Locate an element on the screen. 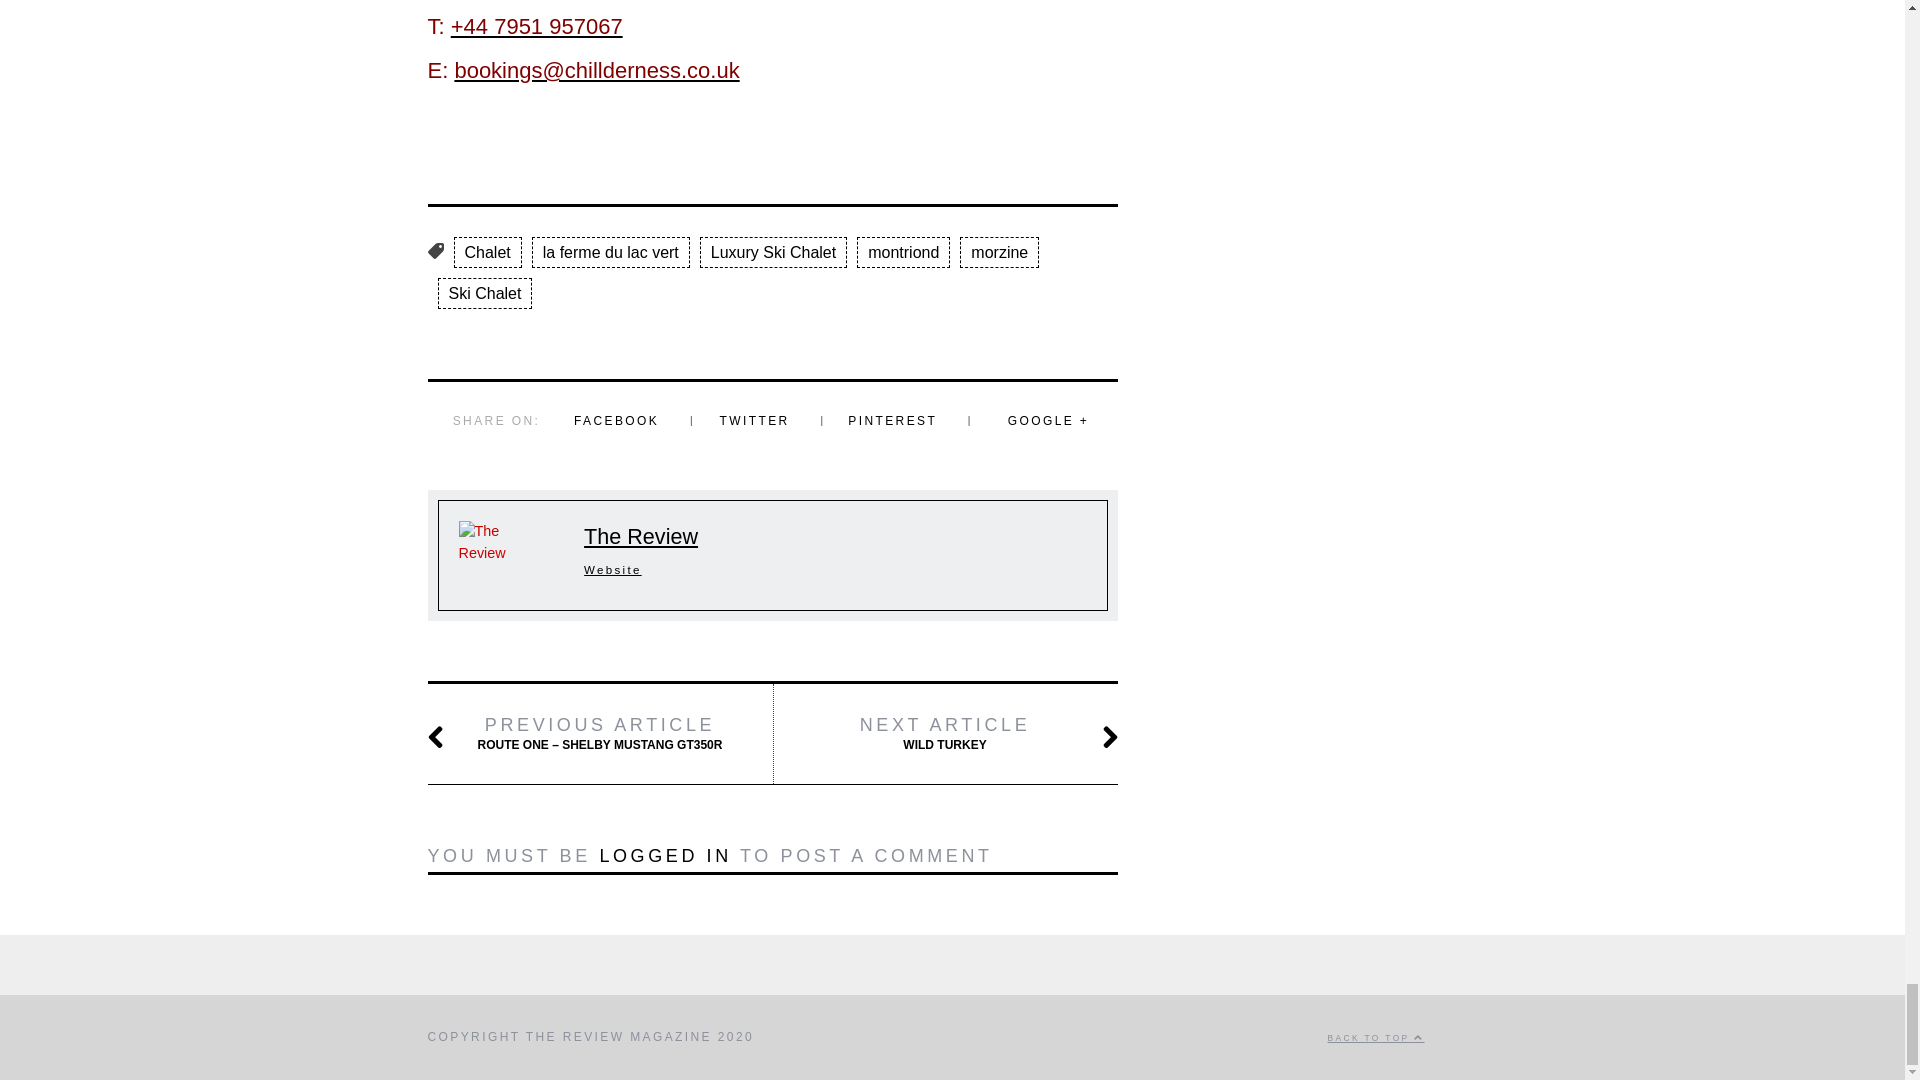 This screenshot has width=1920, height=1080. Luxury Ski Chalet is located at coordinates (773, 252).